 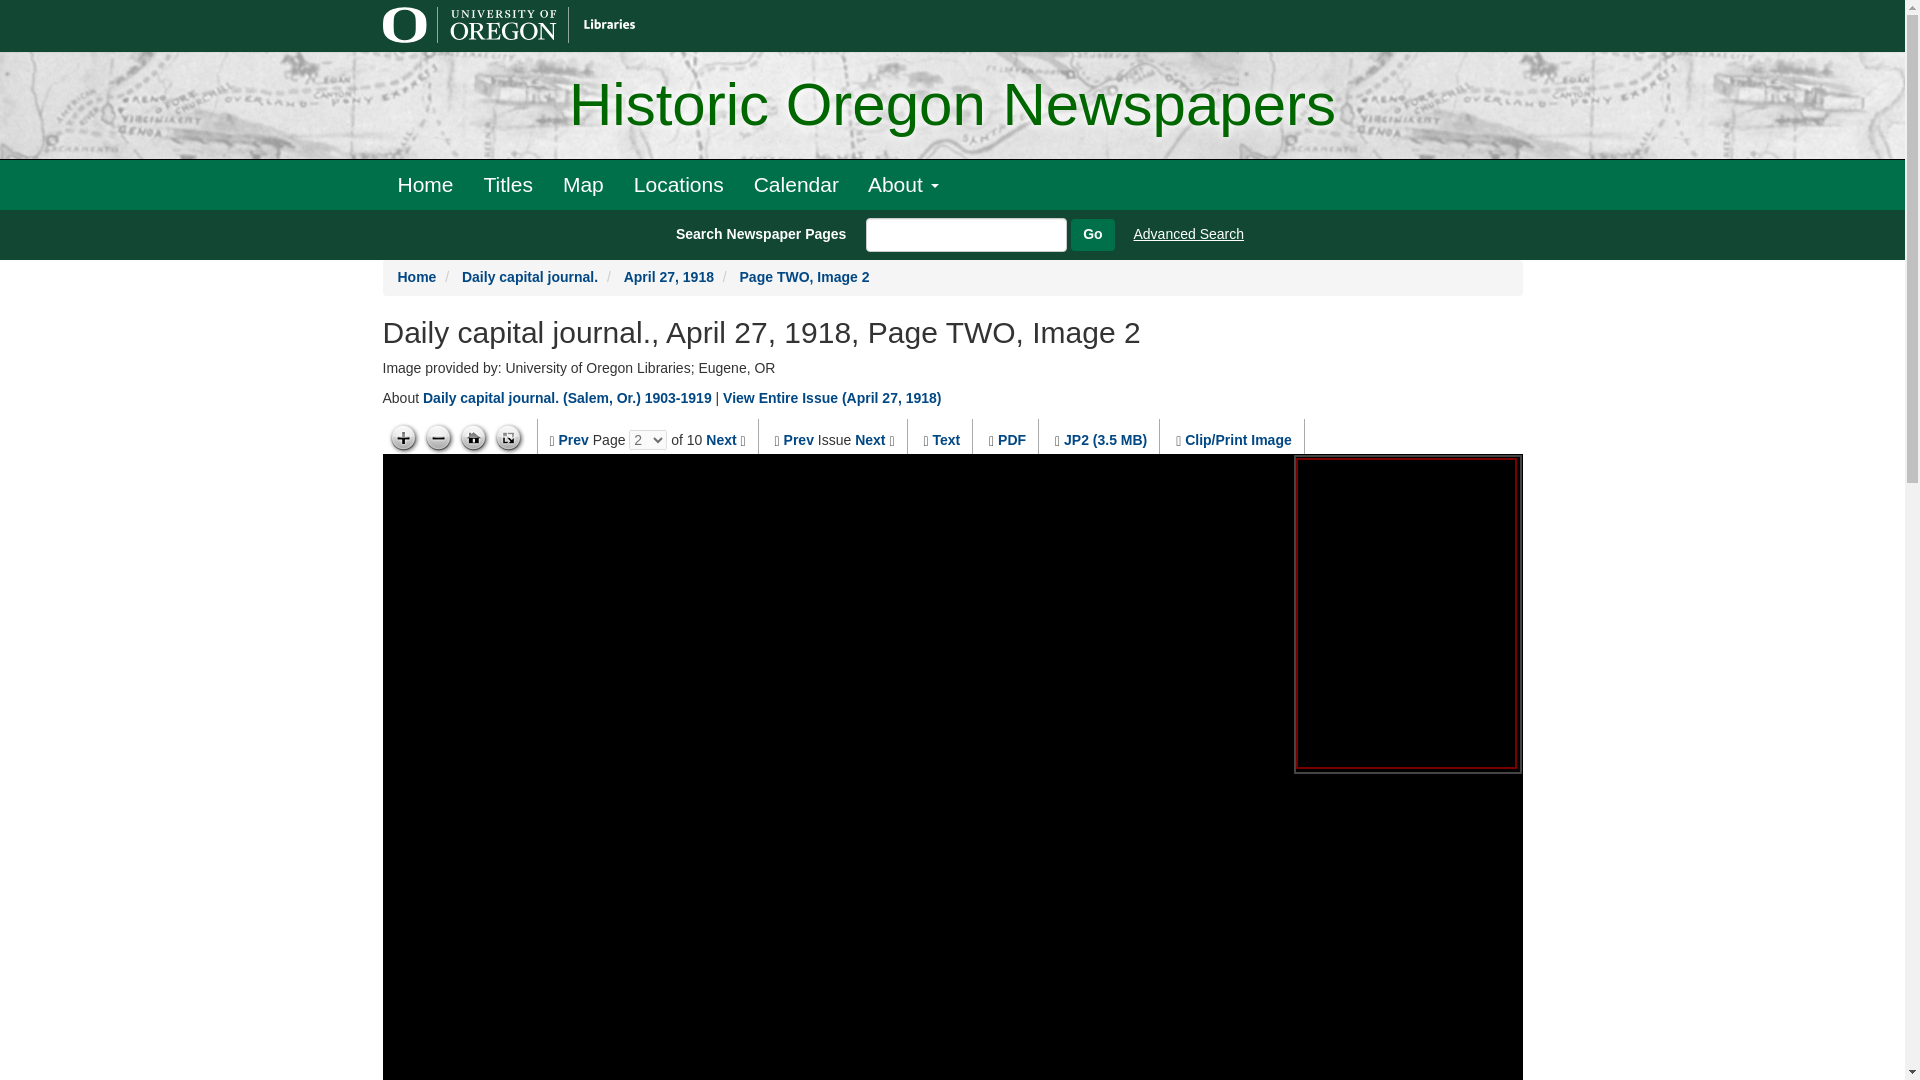 I want to click on Home, so click(x=417, y=276).